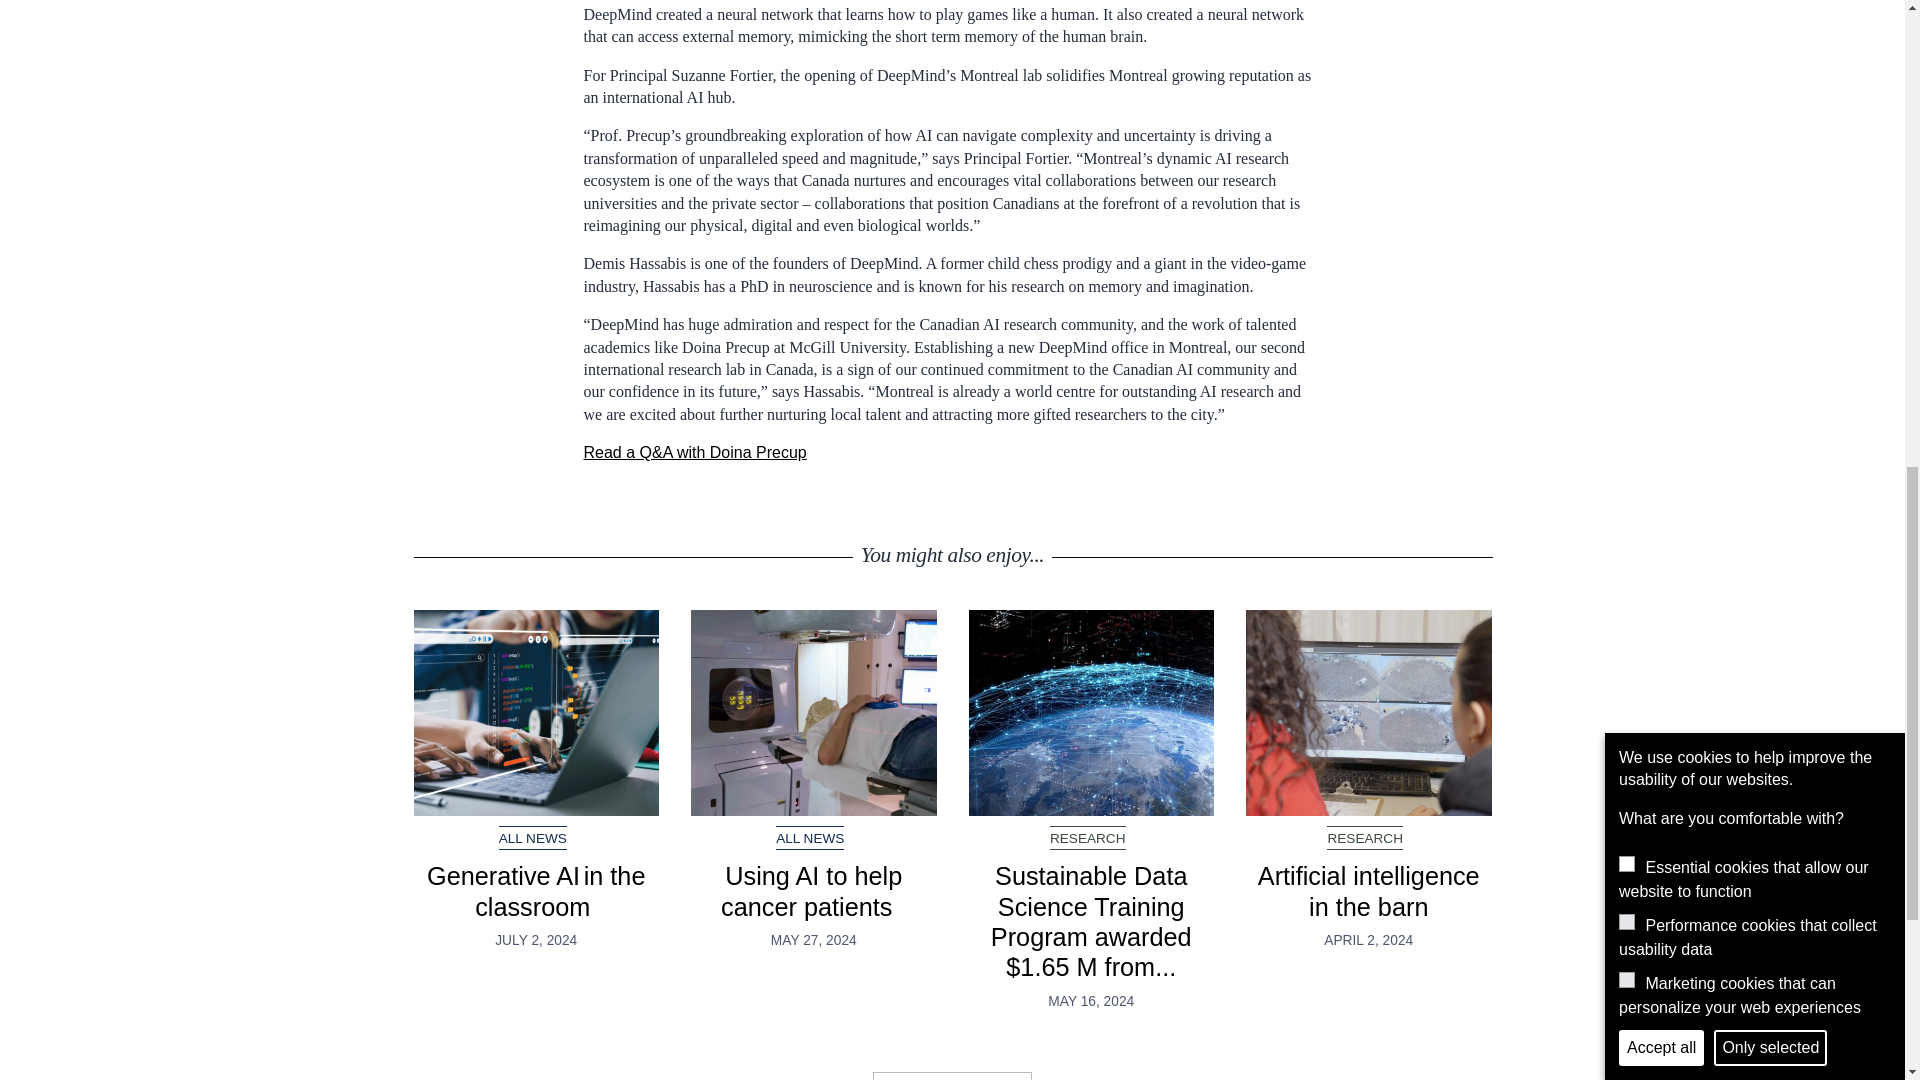 This screenshot has width=1920, height=1080. What do you see at coordinates (810, 838) in the screenshot?
I see `ALL NEWS` at bounding box center [810, 838].